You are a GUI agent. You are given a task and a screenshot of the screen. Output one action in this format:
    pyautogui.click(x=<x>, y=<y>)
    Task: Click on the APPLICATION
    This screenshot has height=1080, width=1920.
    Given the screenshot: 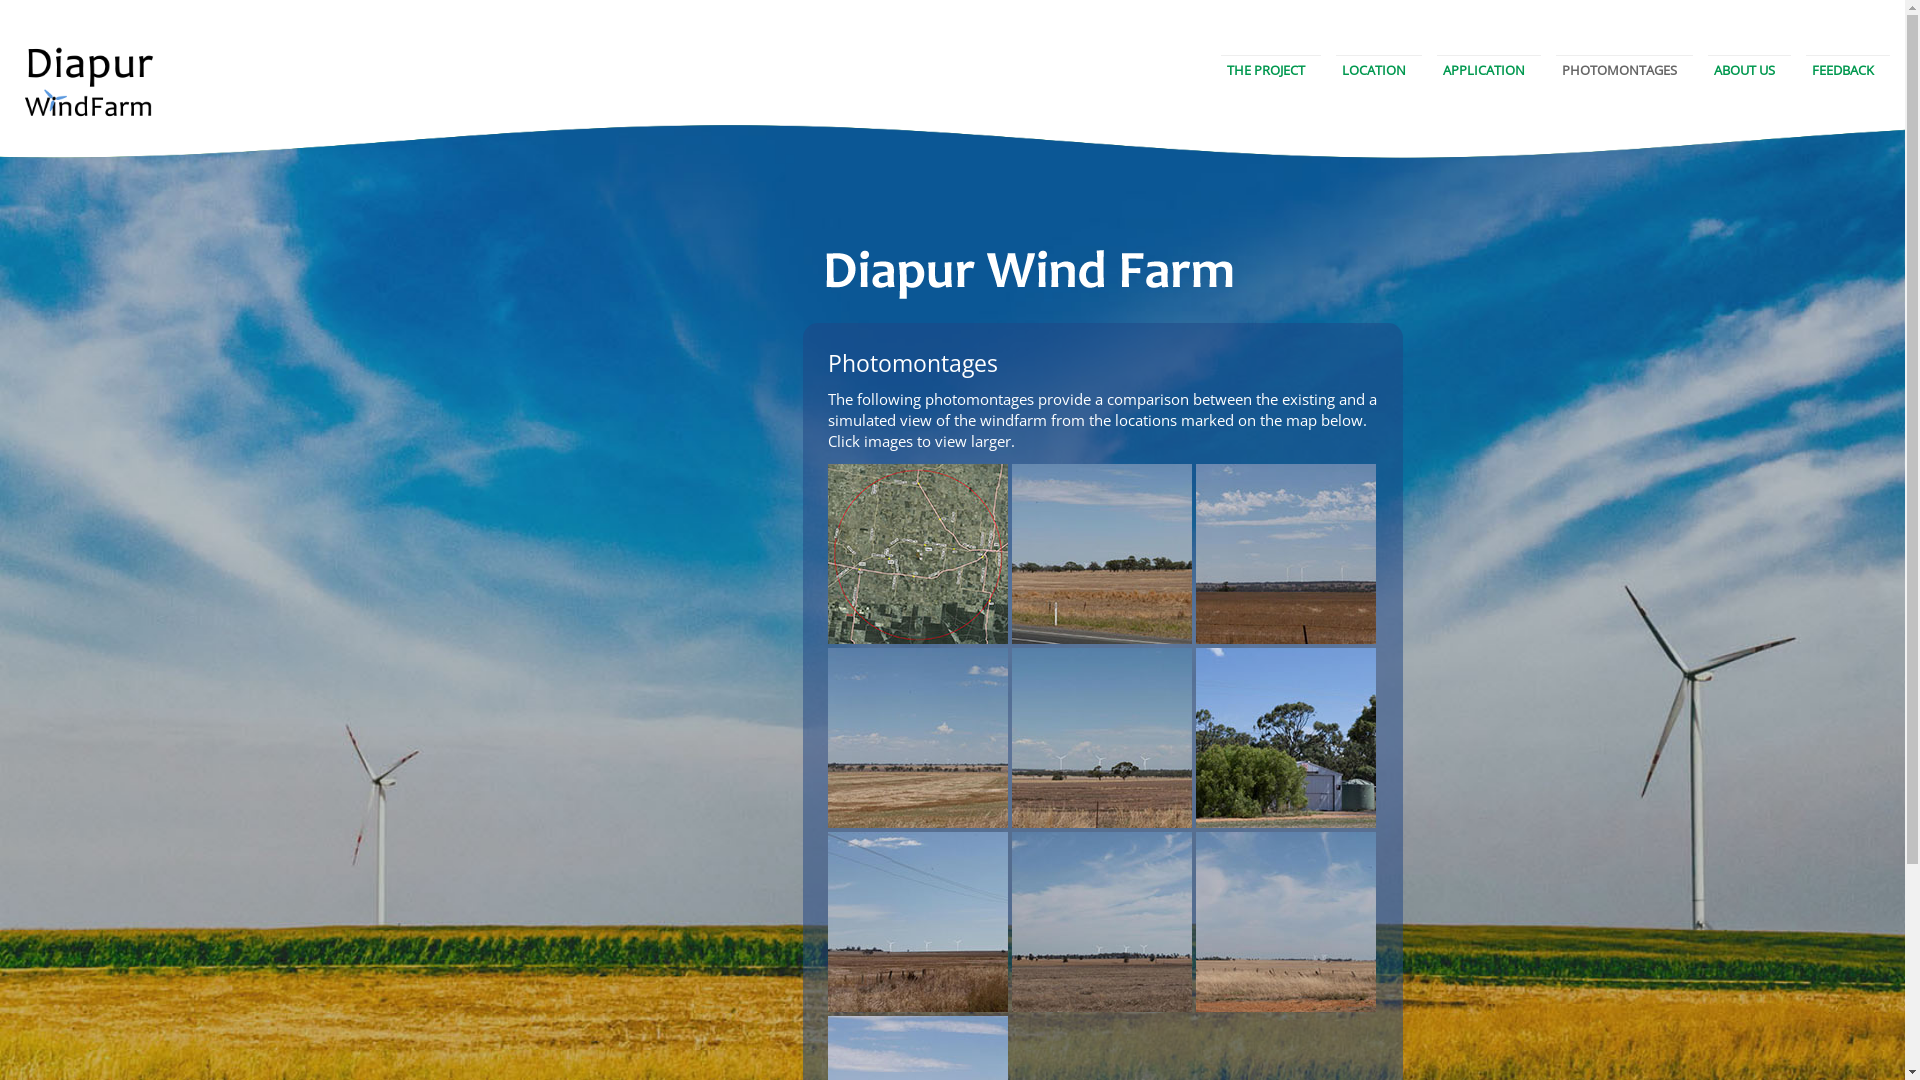 What is the action you would take?
    pyautogui.click(x=1484, y=70)
    